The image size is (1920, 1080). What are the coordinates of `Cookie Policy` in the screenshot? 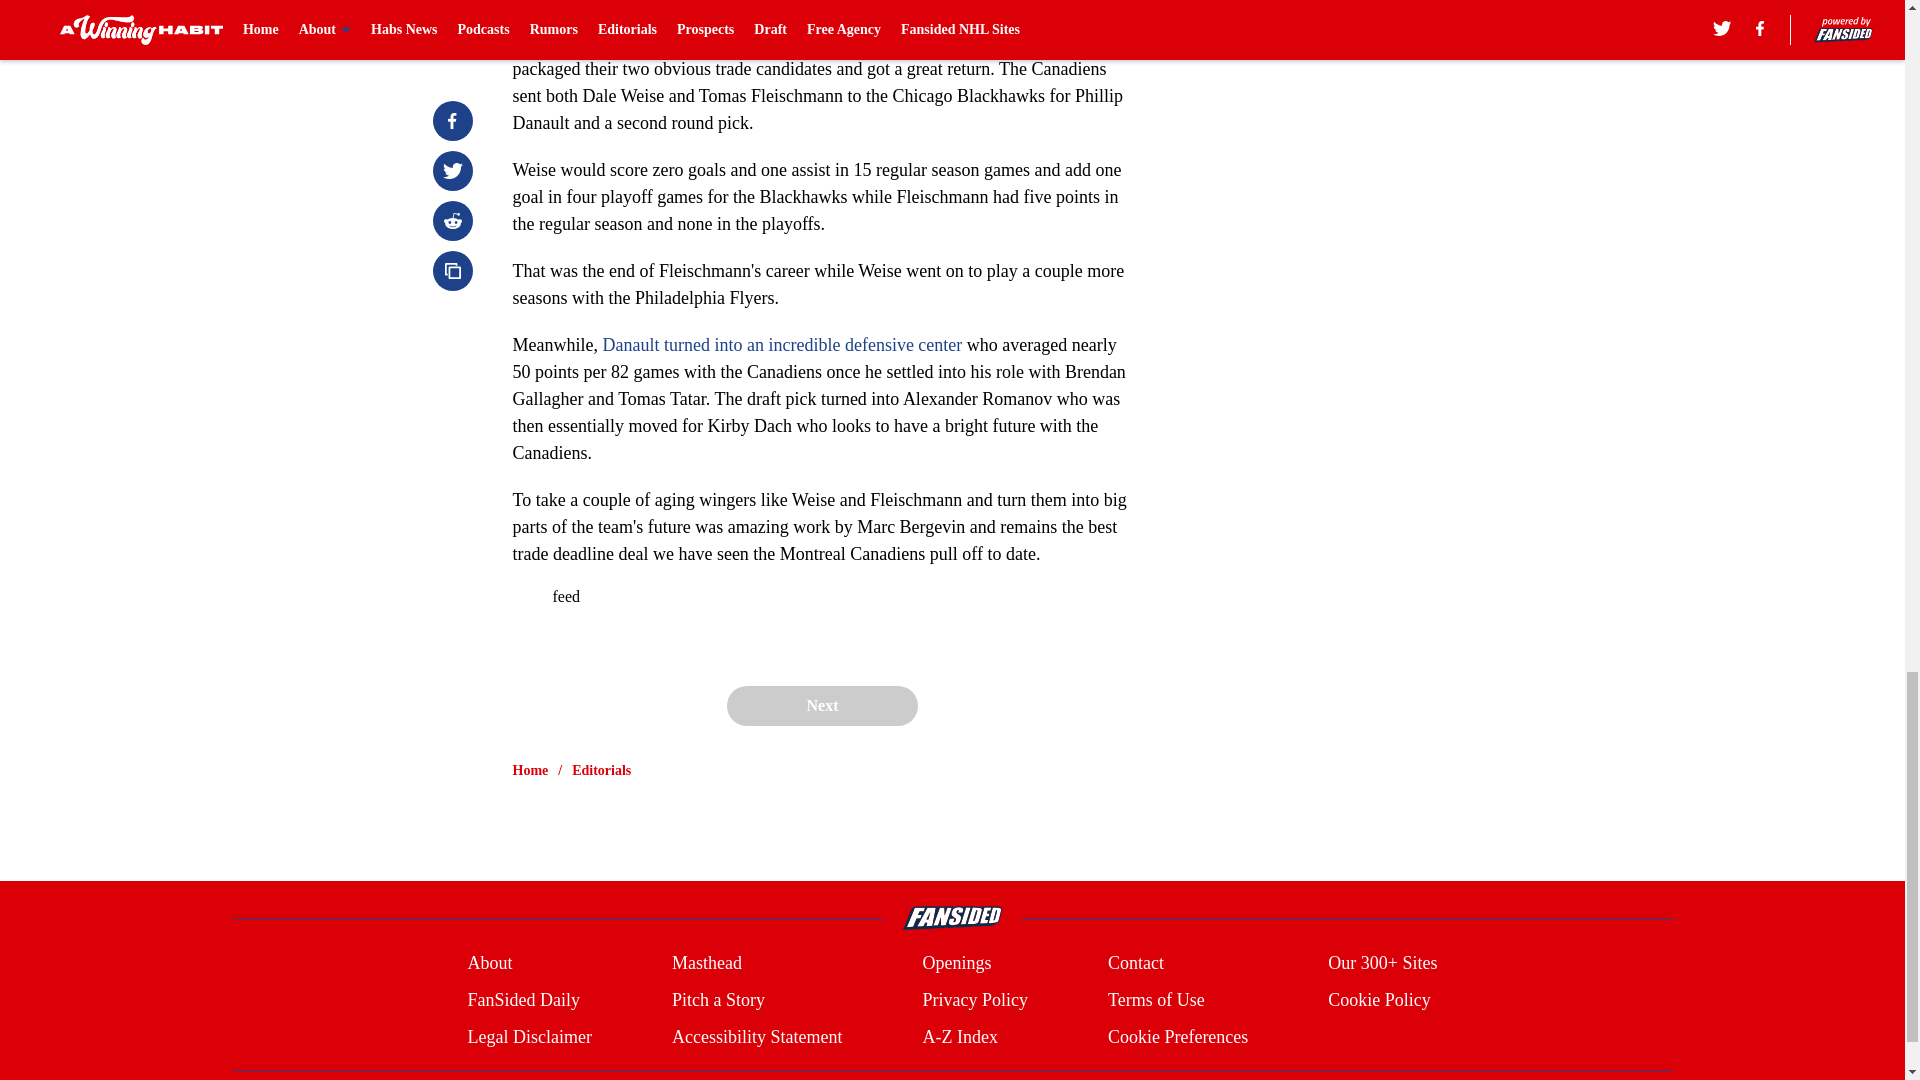 It's located at (1379, 1000).